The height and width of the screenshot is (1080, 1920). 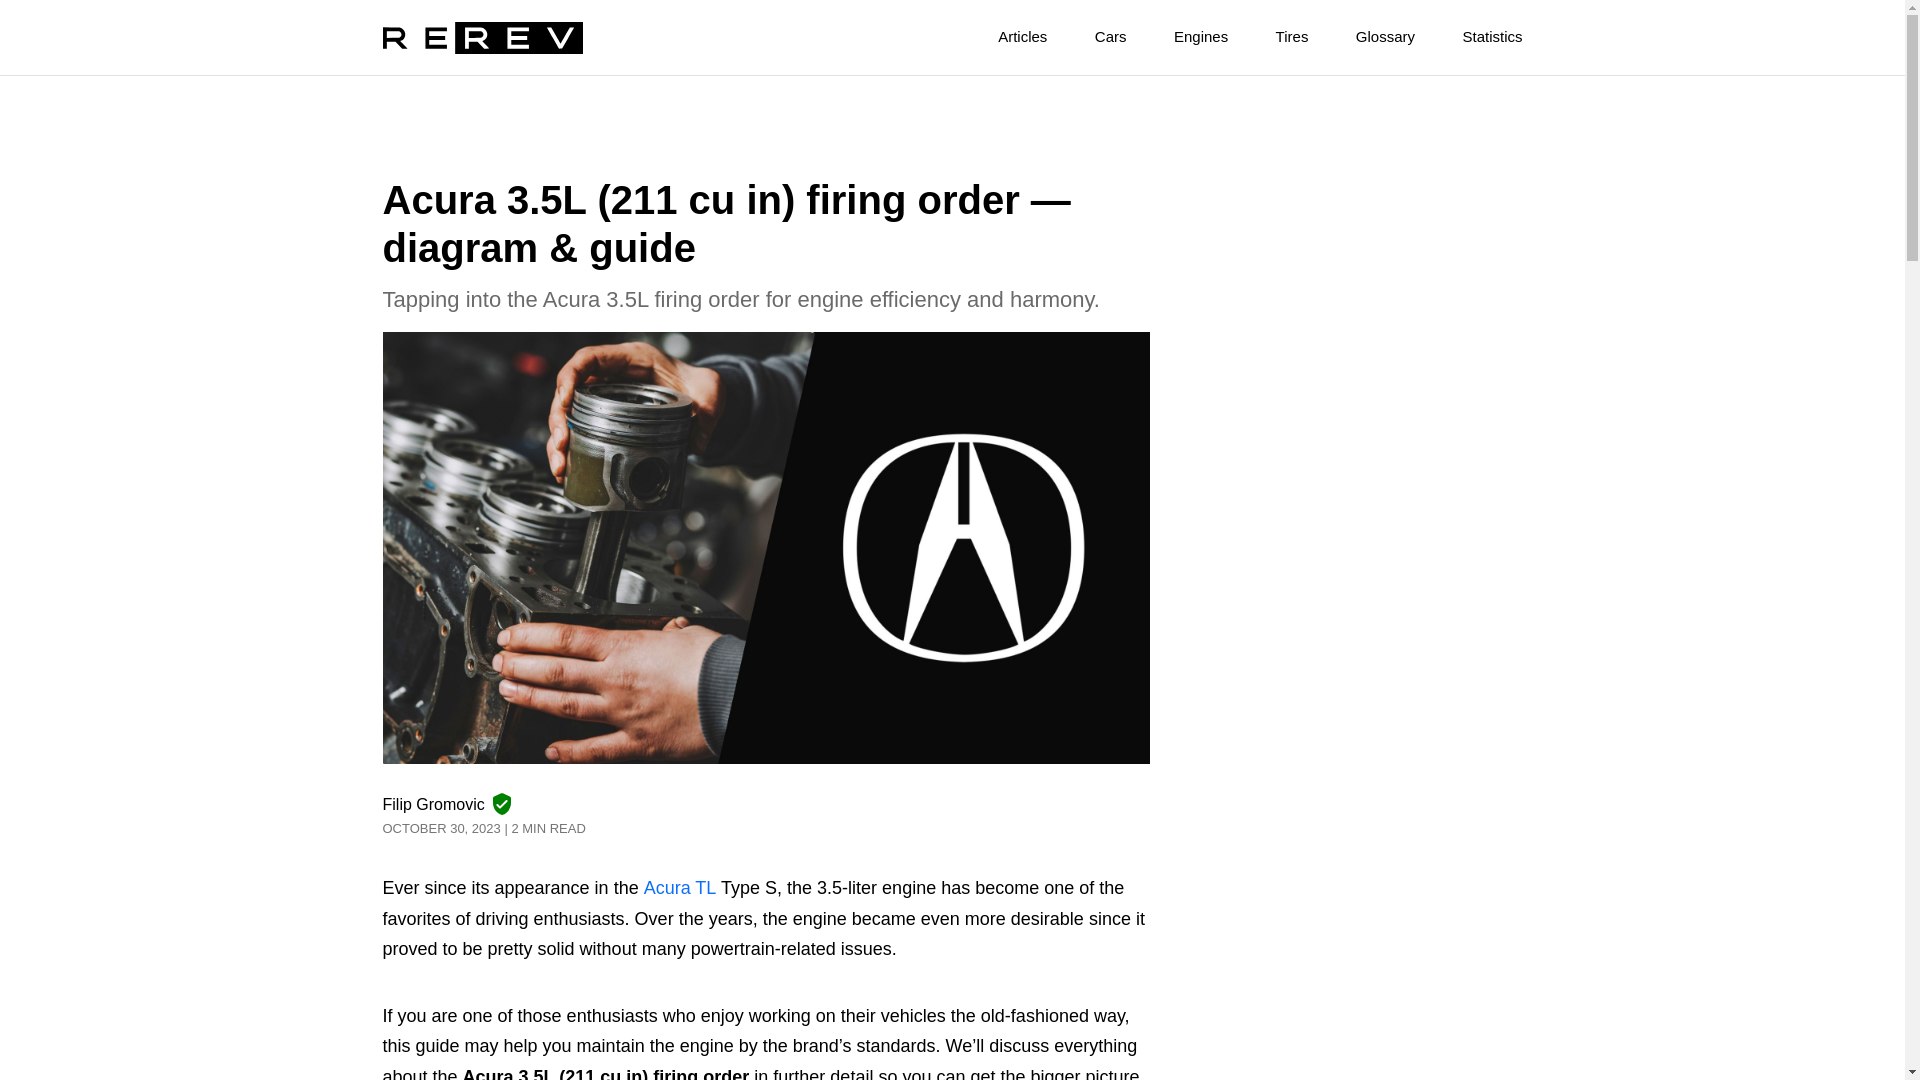 I want to click on Engines, so click(x=1179, y=32).